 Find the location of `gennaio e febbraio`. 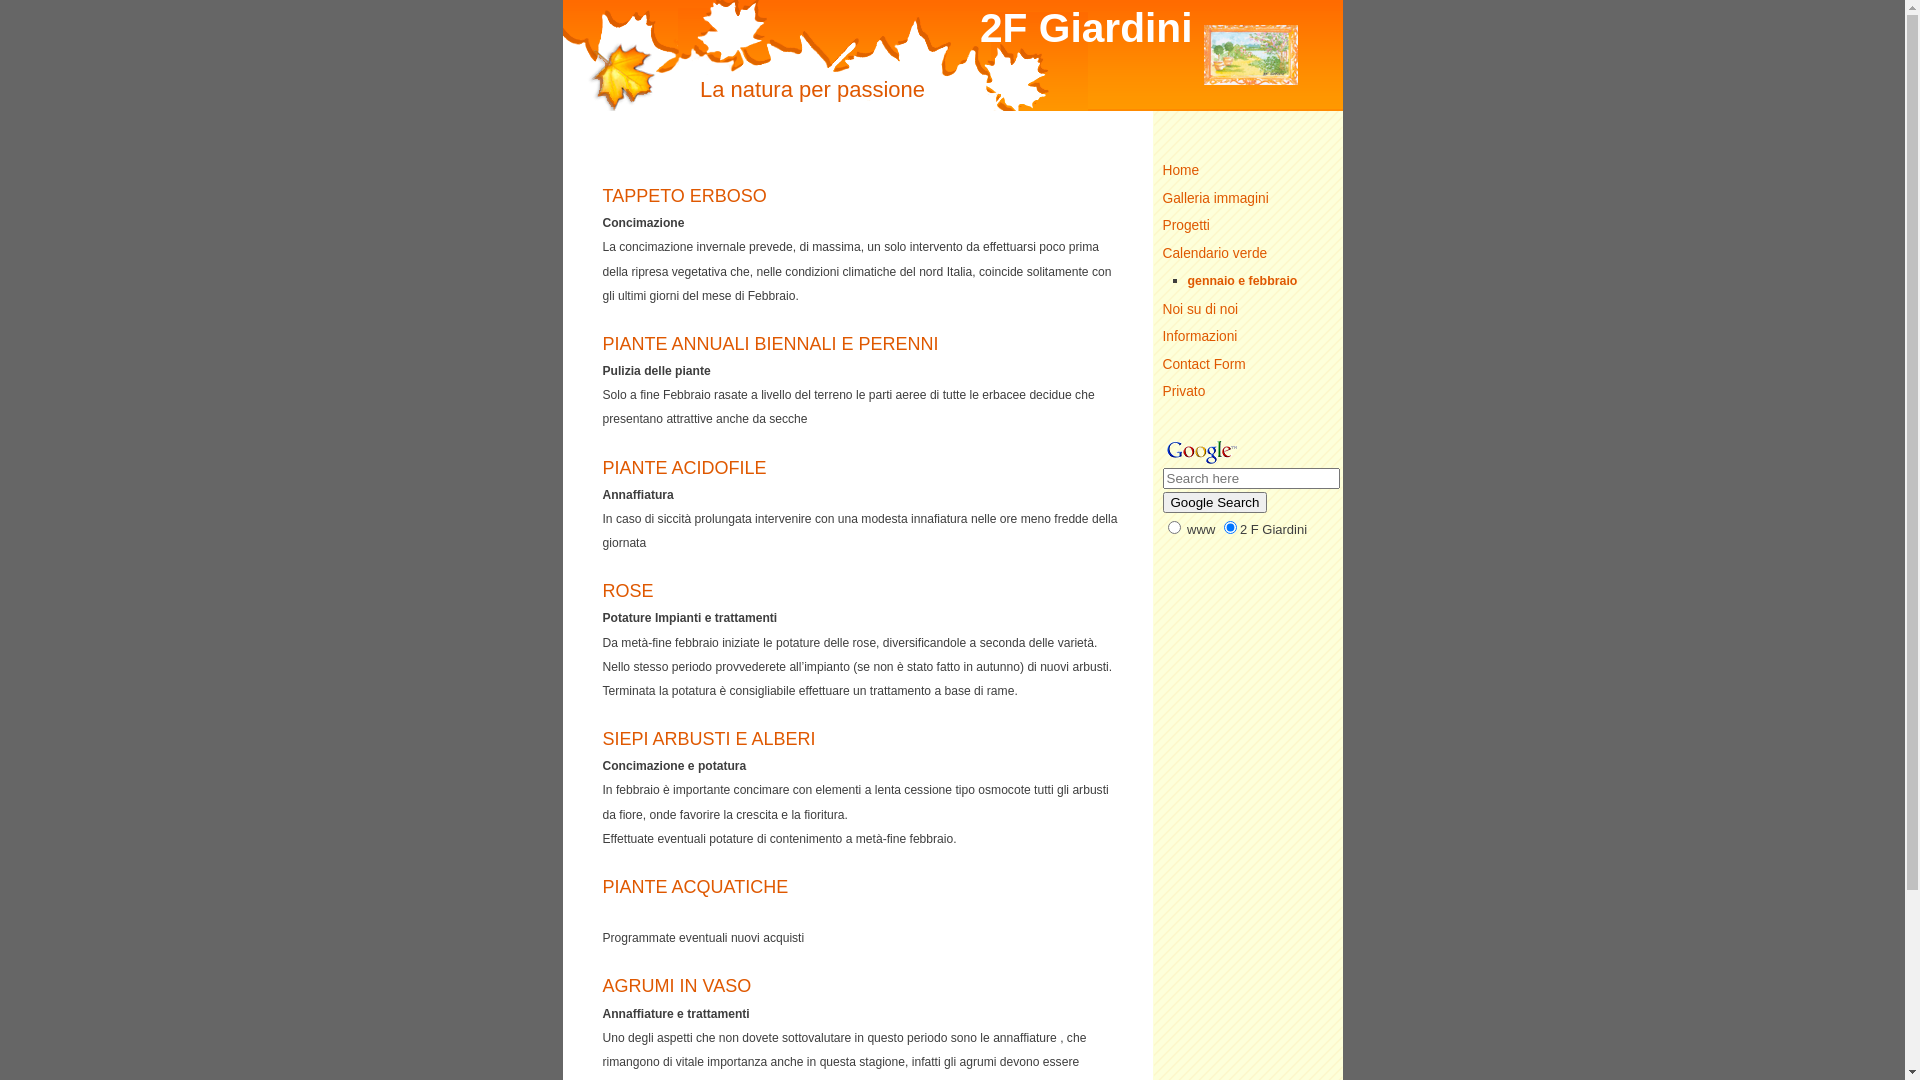

gennaio e febbraio is located at coordinates (1266, 282).